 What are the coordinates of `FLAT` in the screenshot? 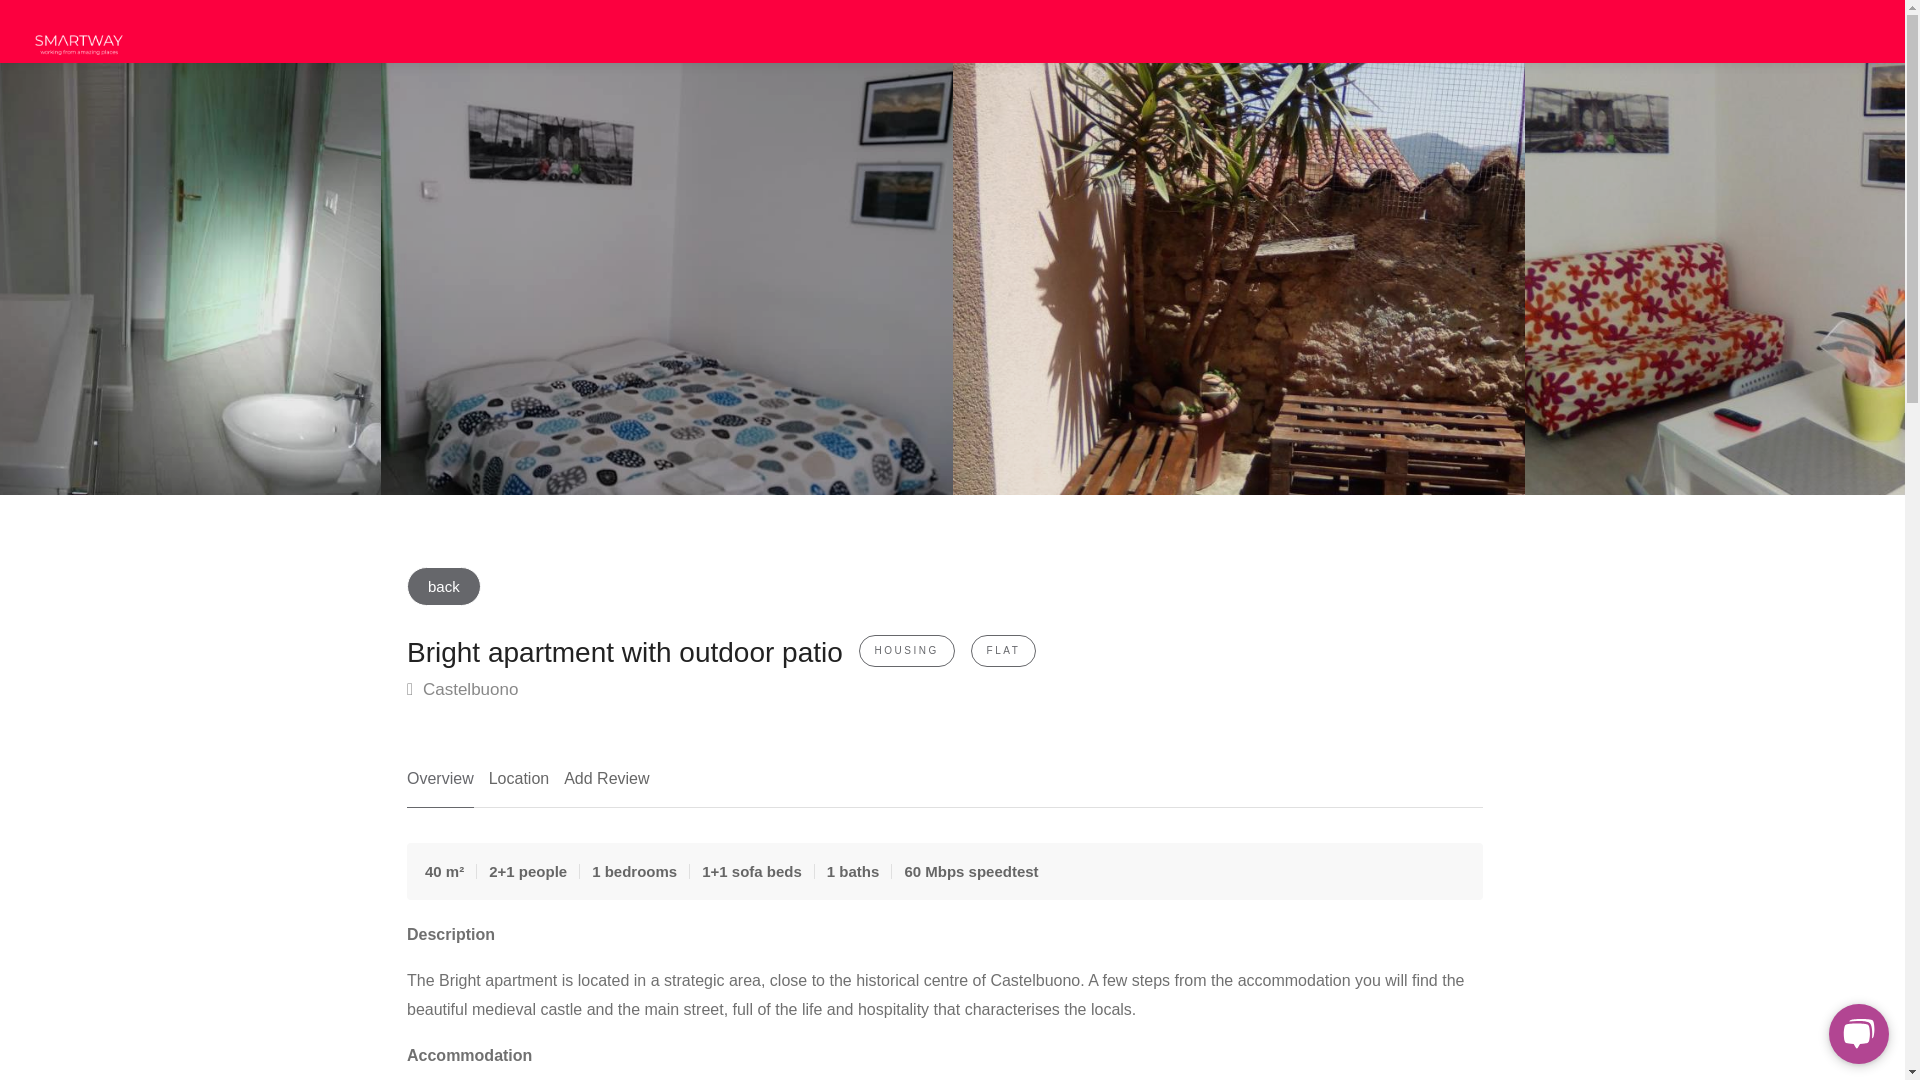 It's located at (1004, 650).